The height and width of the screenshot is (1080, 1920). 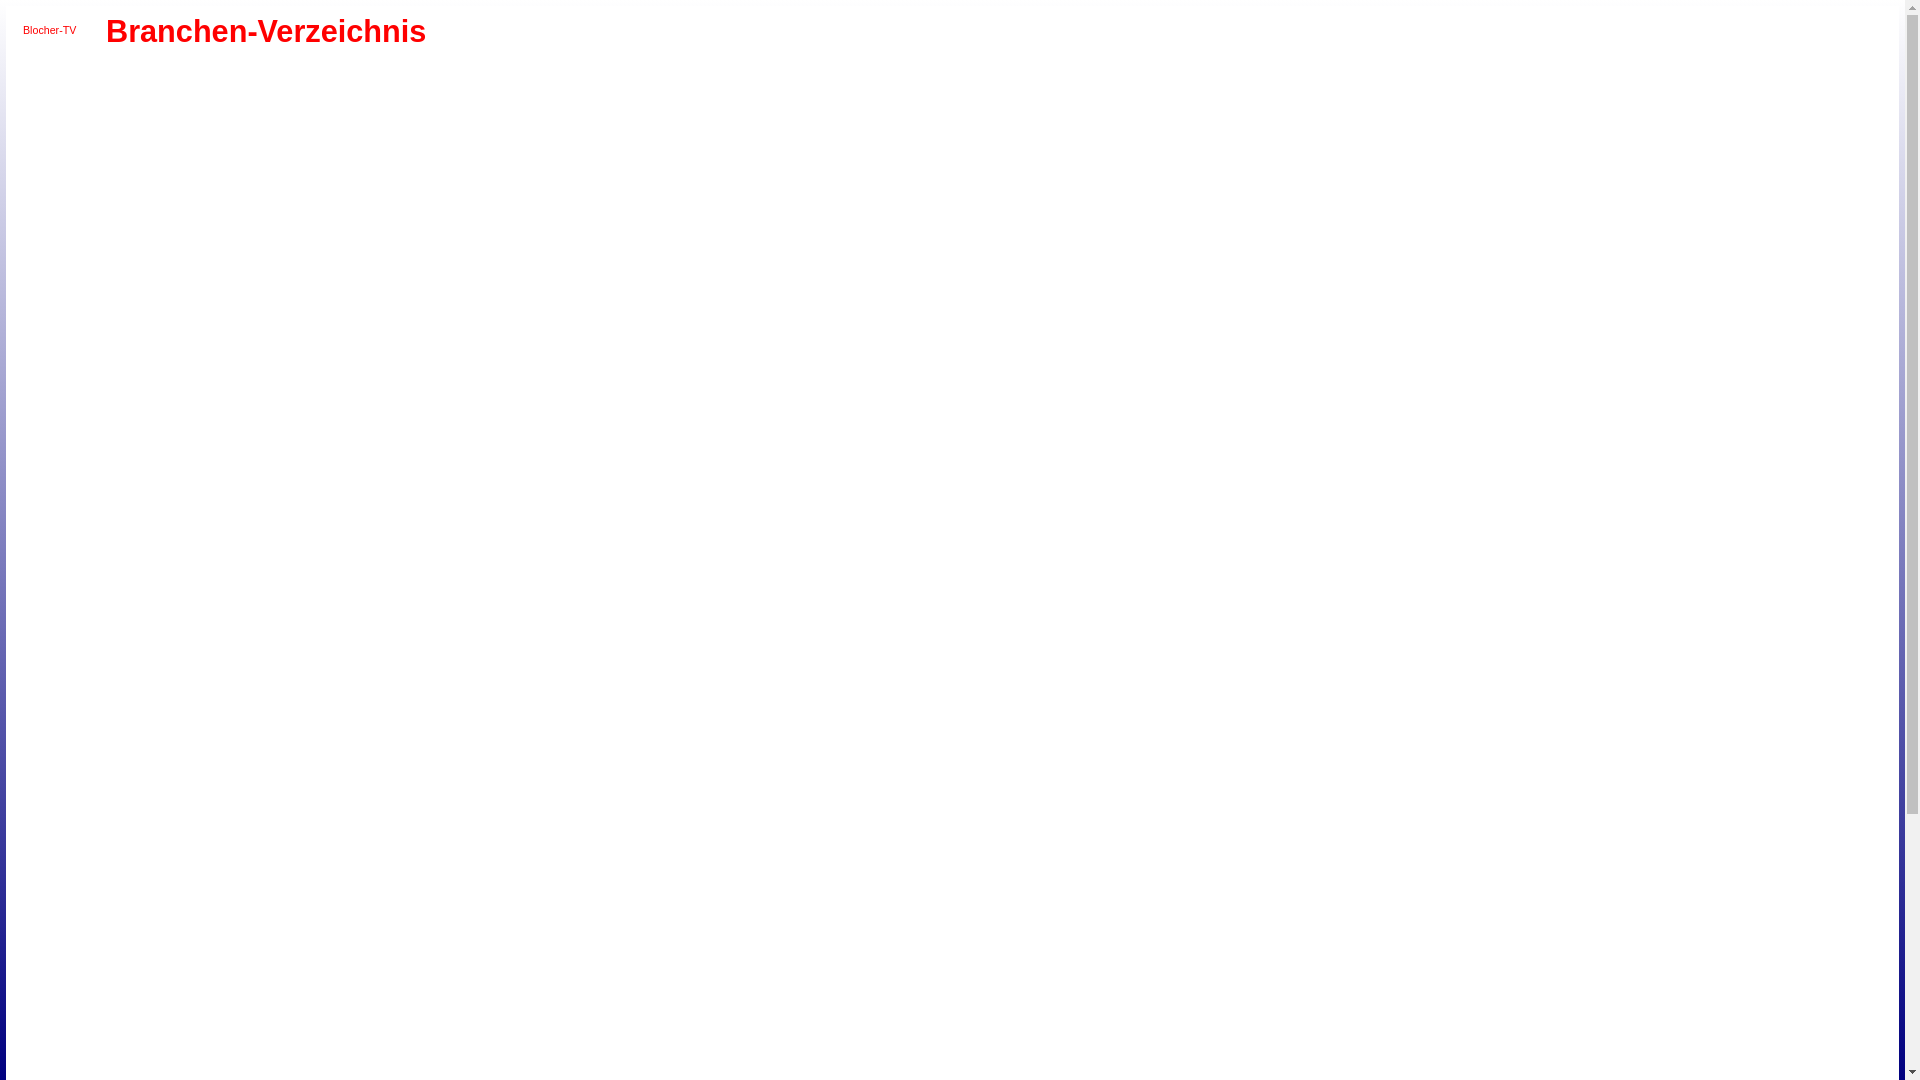 I want to click on Cowboys Swiss Gastro GmbH  Bern Restaurant , so click(x=488, y=126).